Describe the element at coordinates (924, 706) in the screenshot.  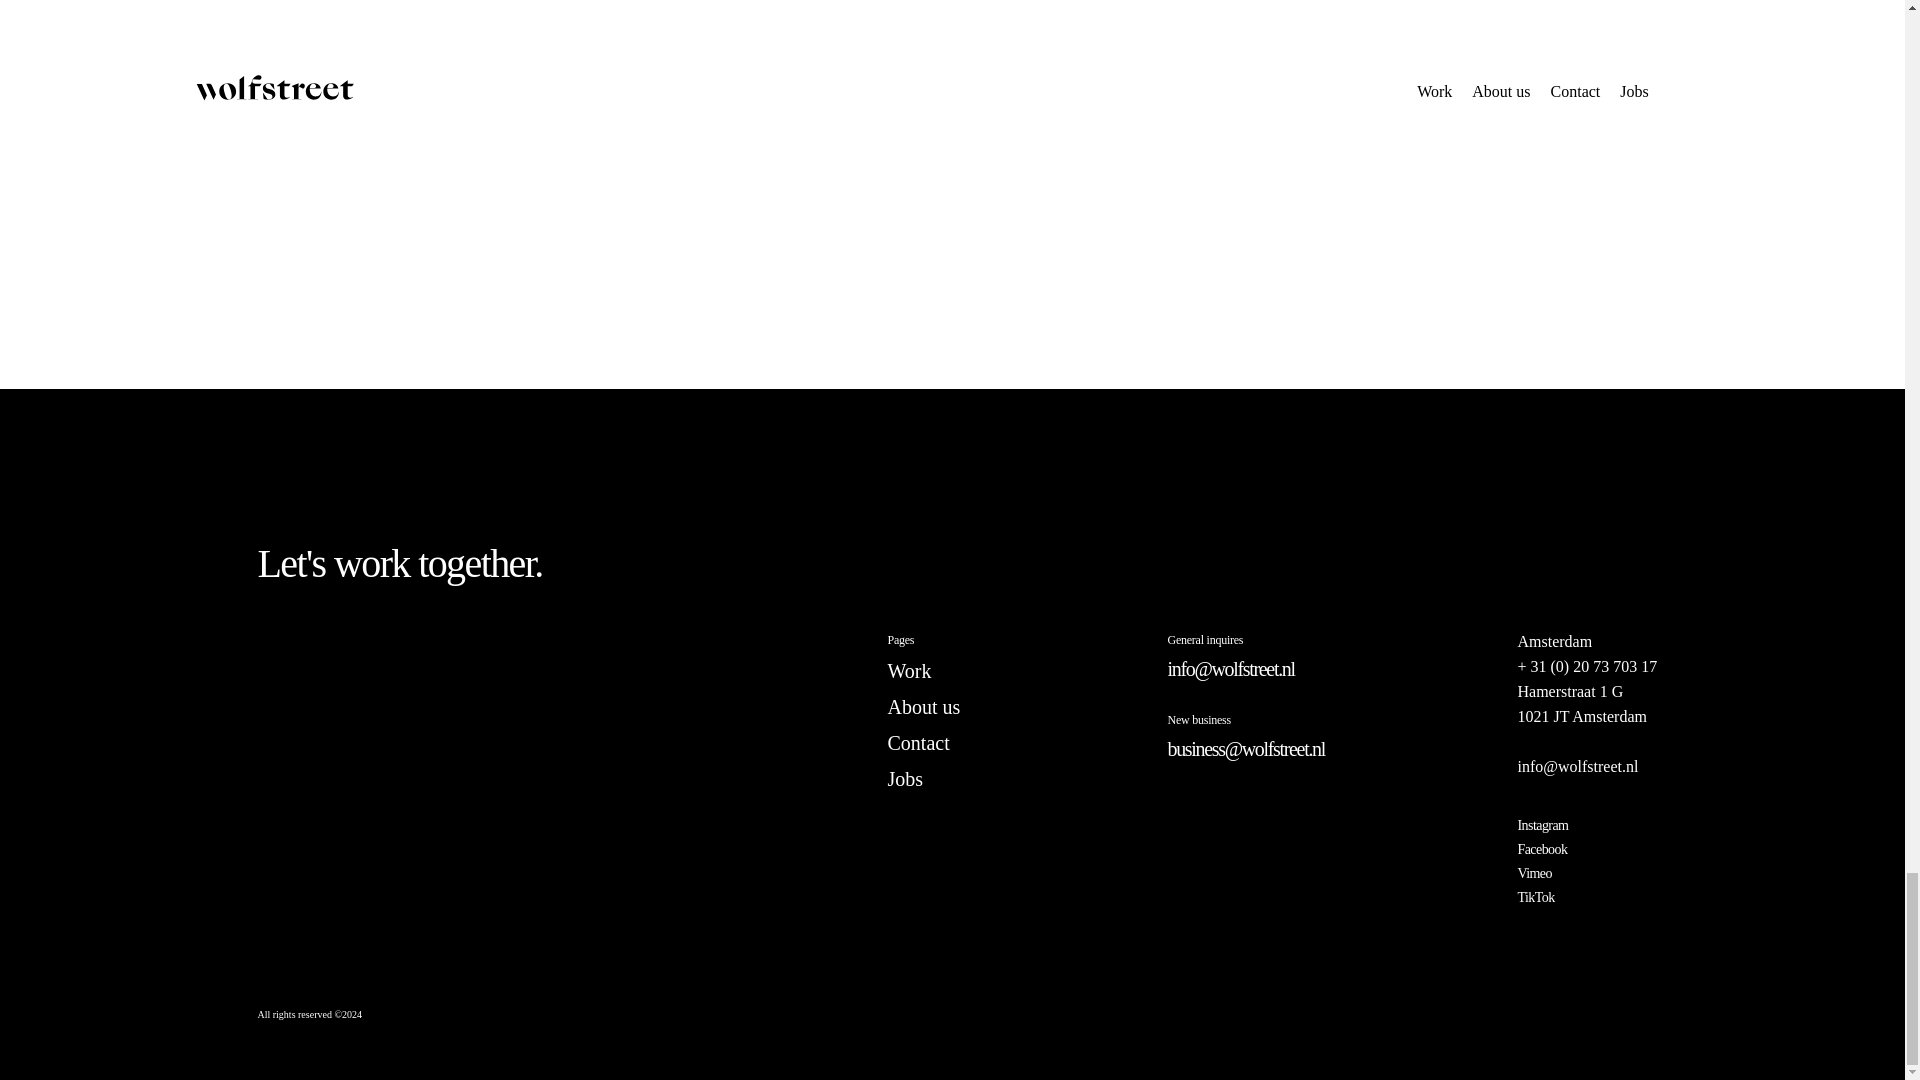
I see `About us` at that location.